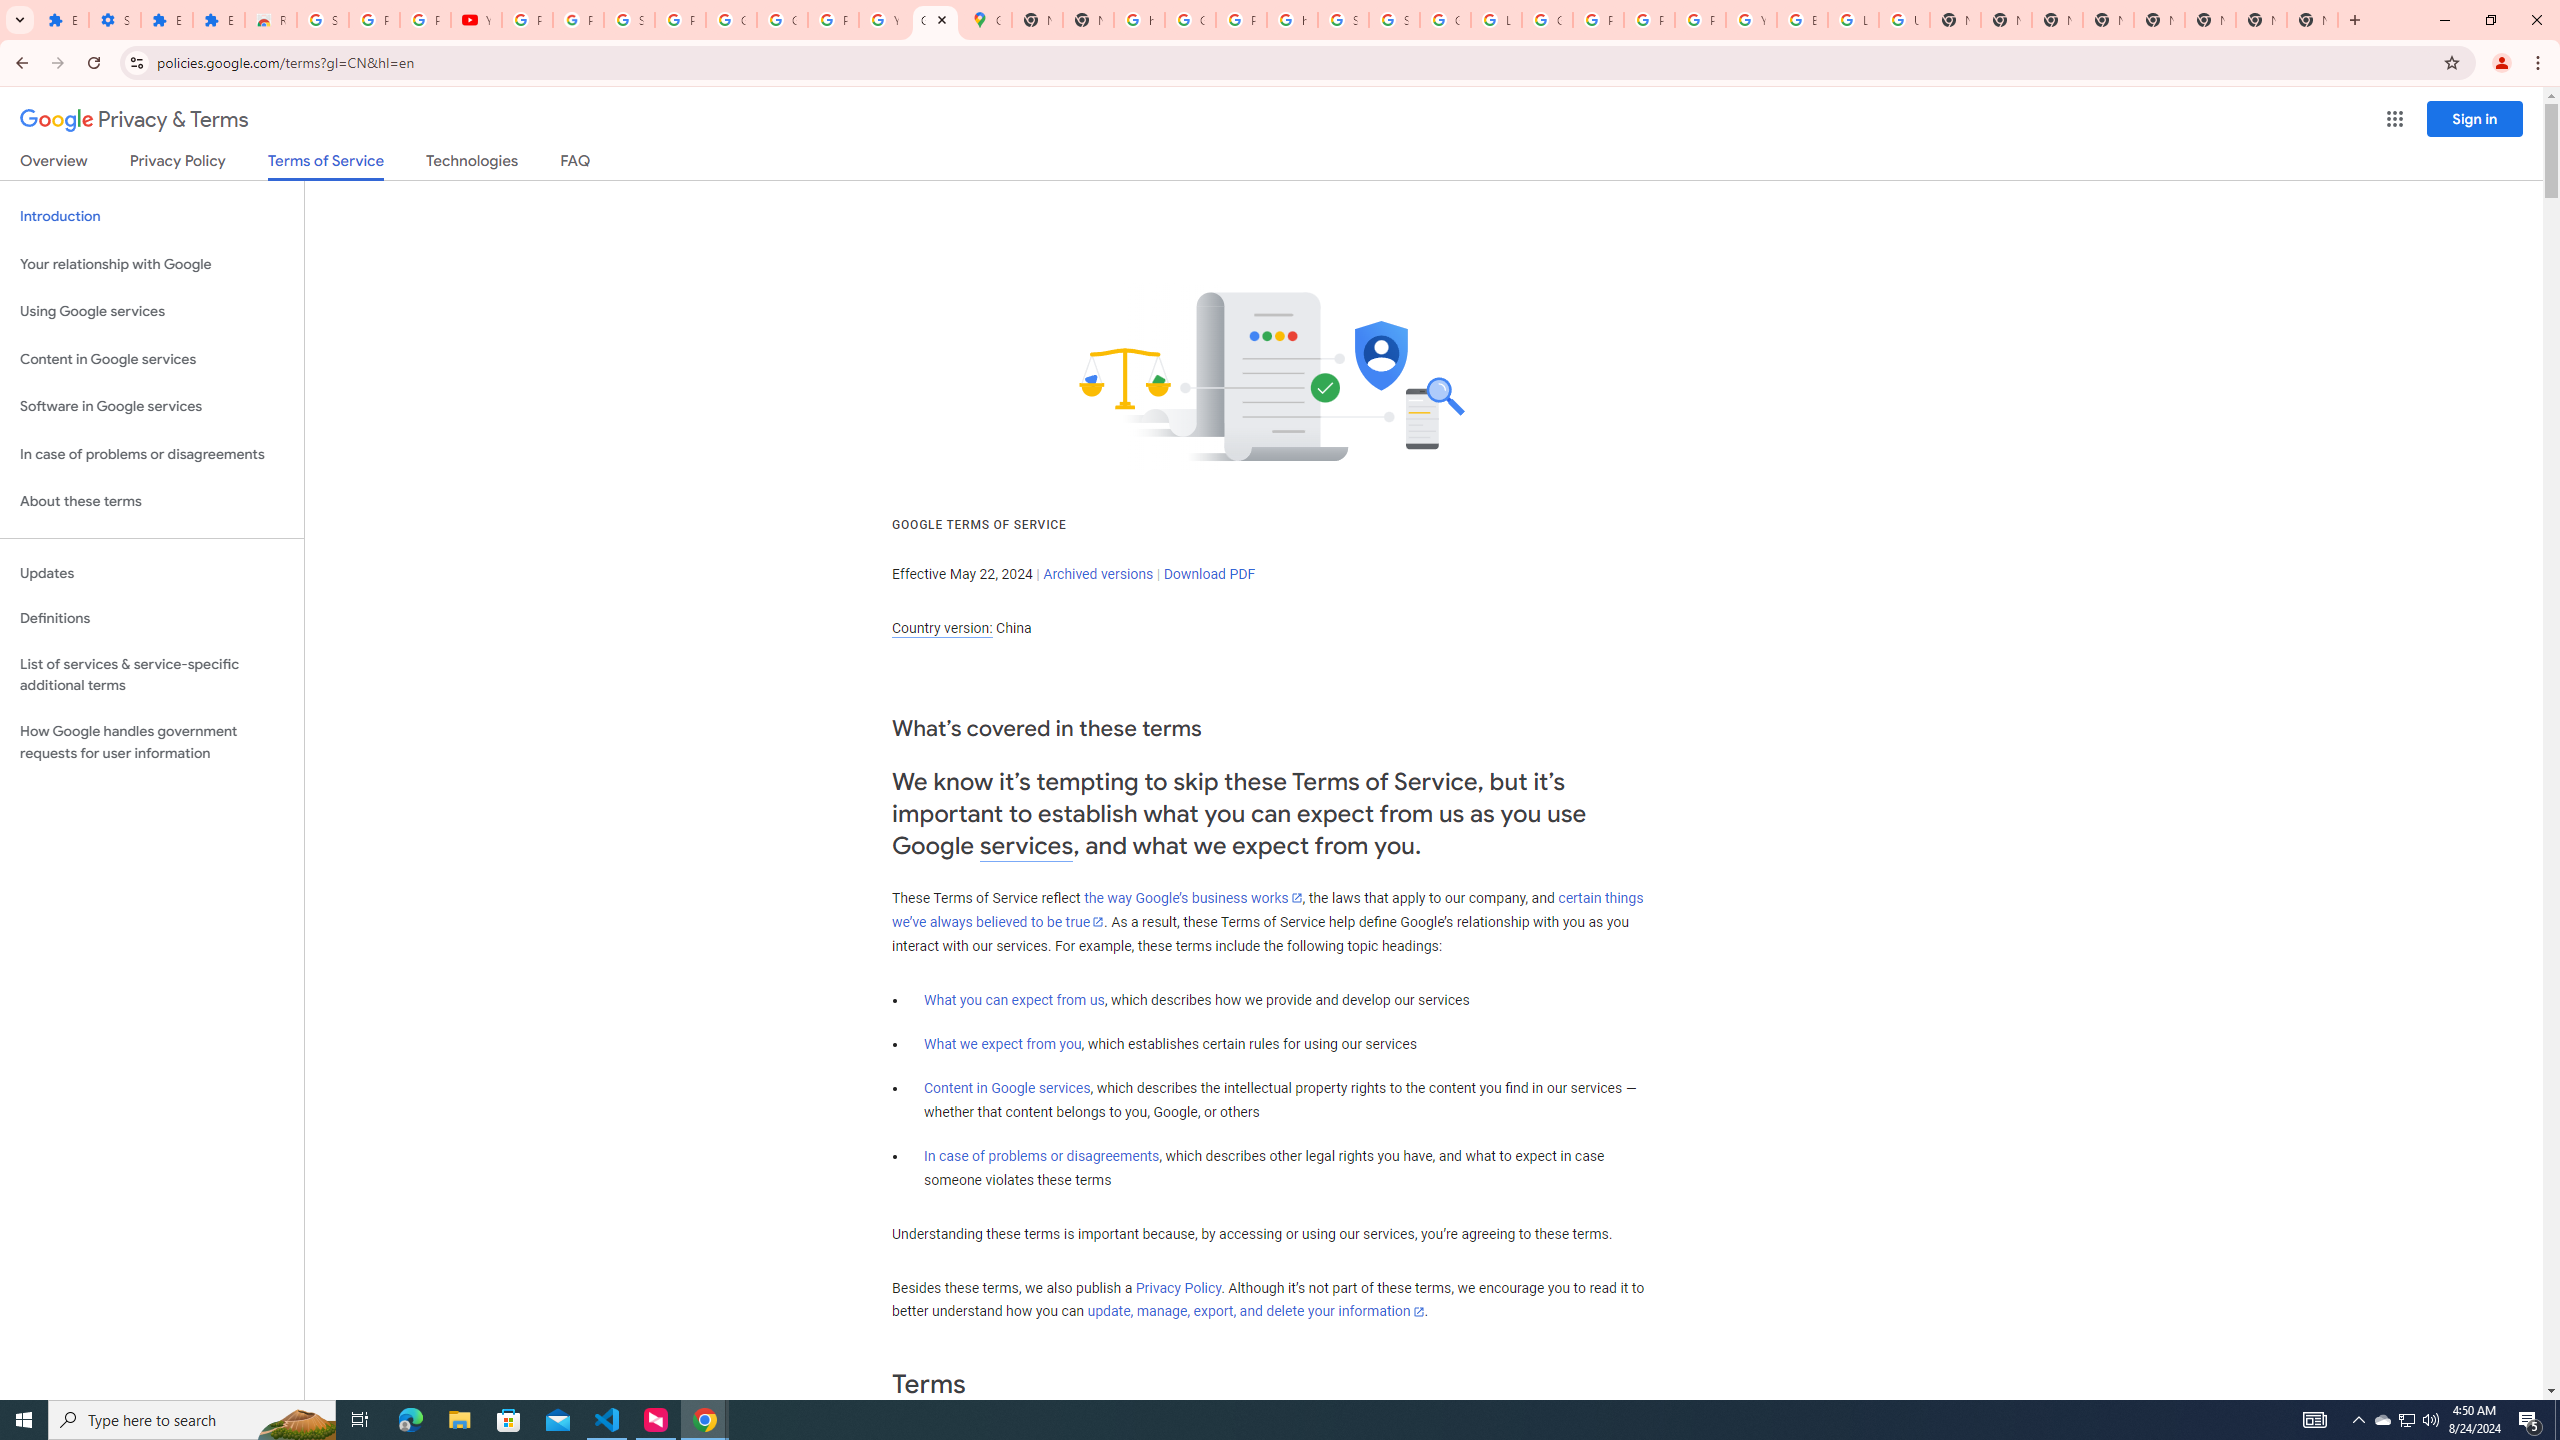 The image size is (2560, 1440). Describe the element at coordinates (1003, 1044) in the screenshot. I see `What we expect from you` at that location.